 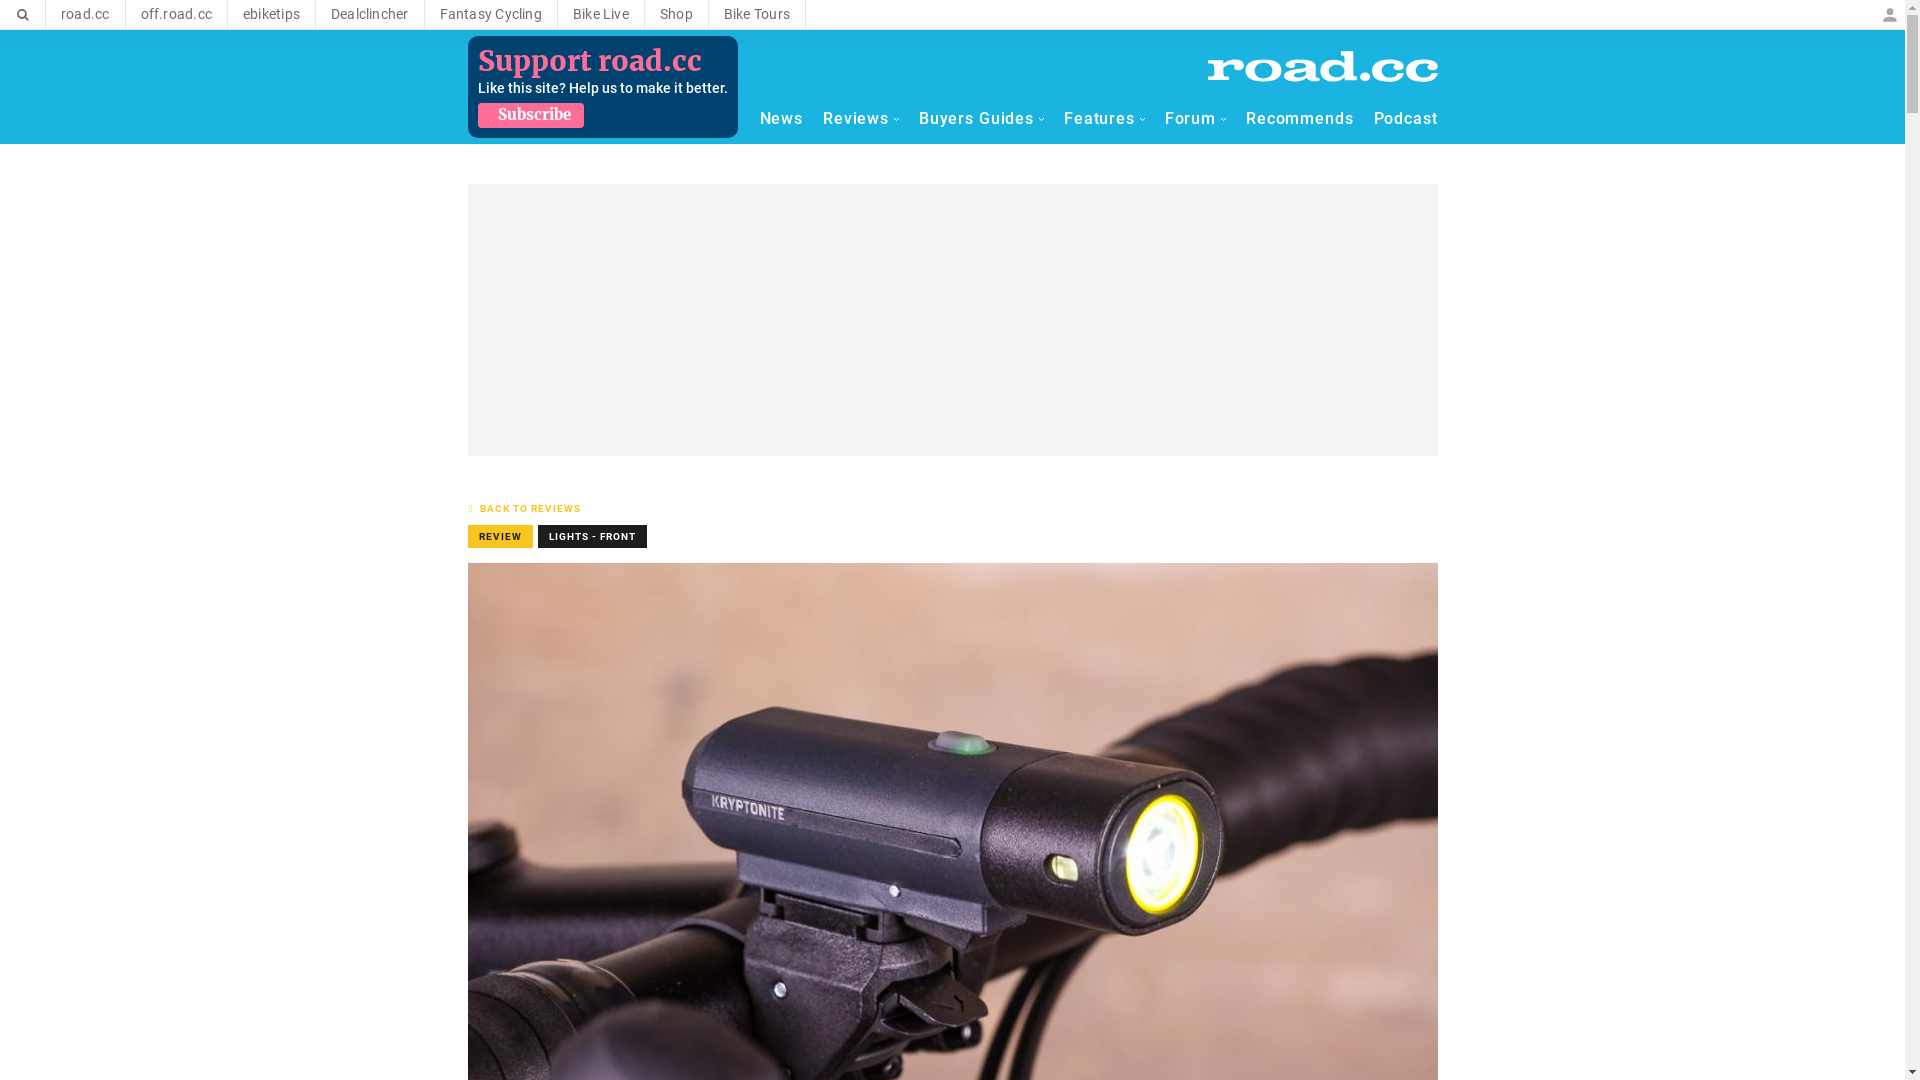 What do you see at coordinates (1104, 119) in the screenshot?
I see `Features` at bounding box center [1104, 119].